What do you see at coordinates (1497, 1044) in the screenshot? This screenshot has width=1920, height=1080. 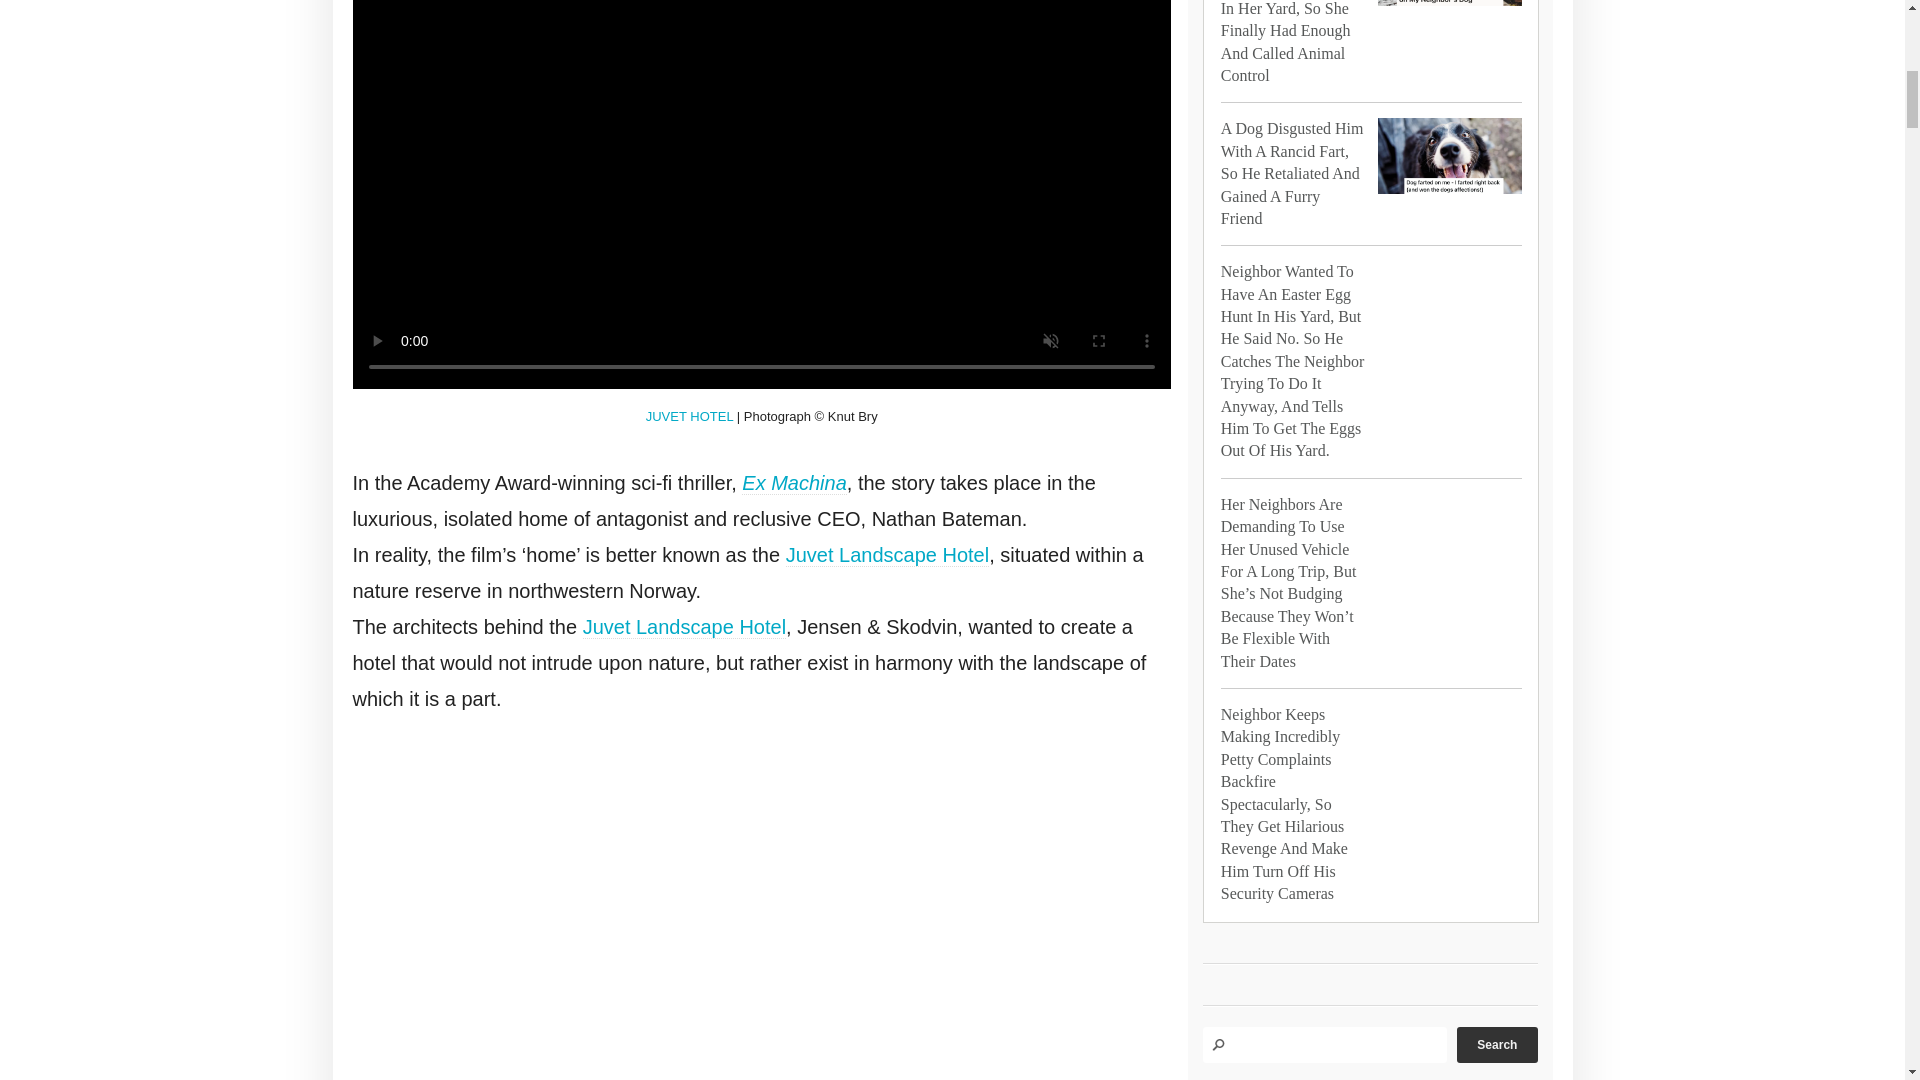 I see `Search` at bounding box center [1497, 1044].